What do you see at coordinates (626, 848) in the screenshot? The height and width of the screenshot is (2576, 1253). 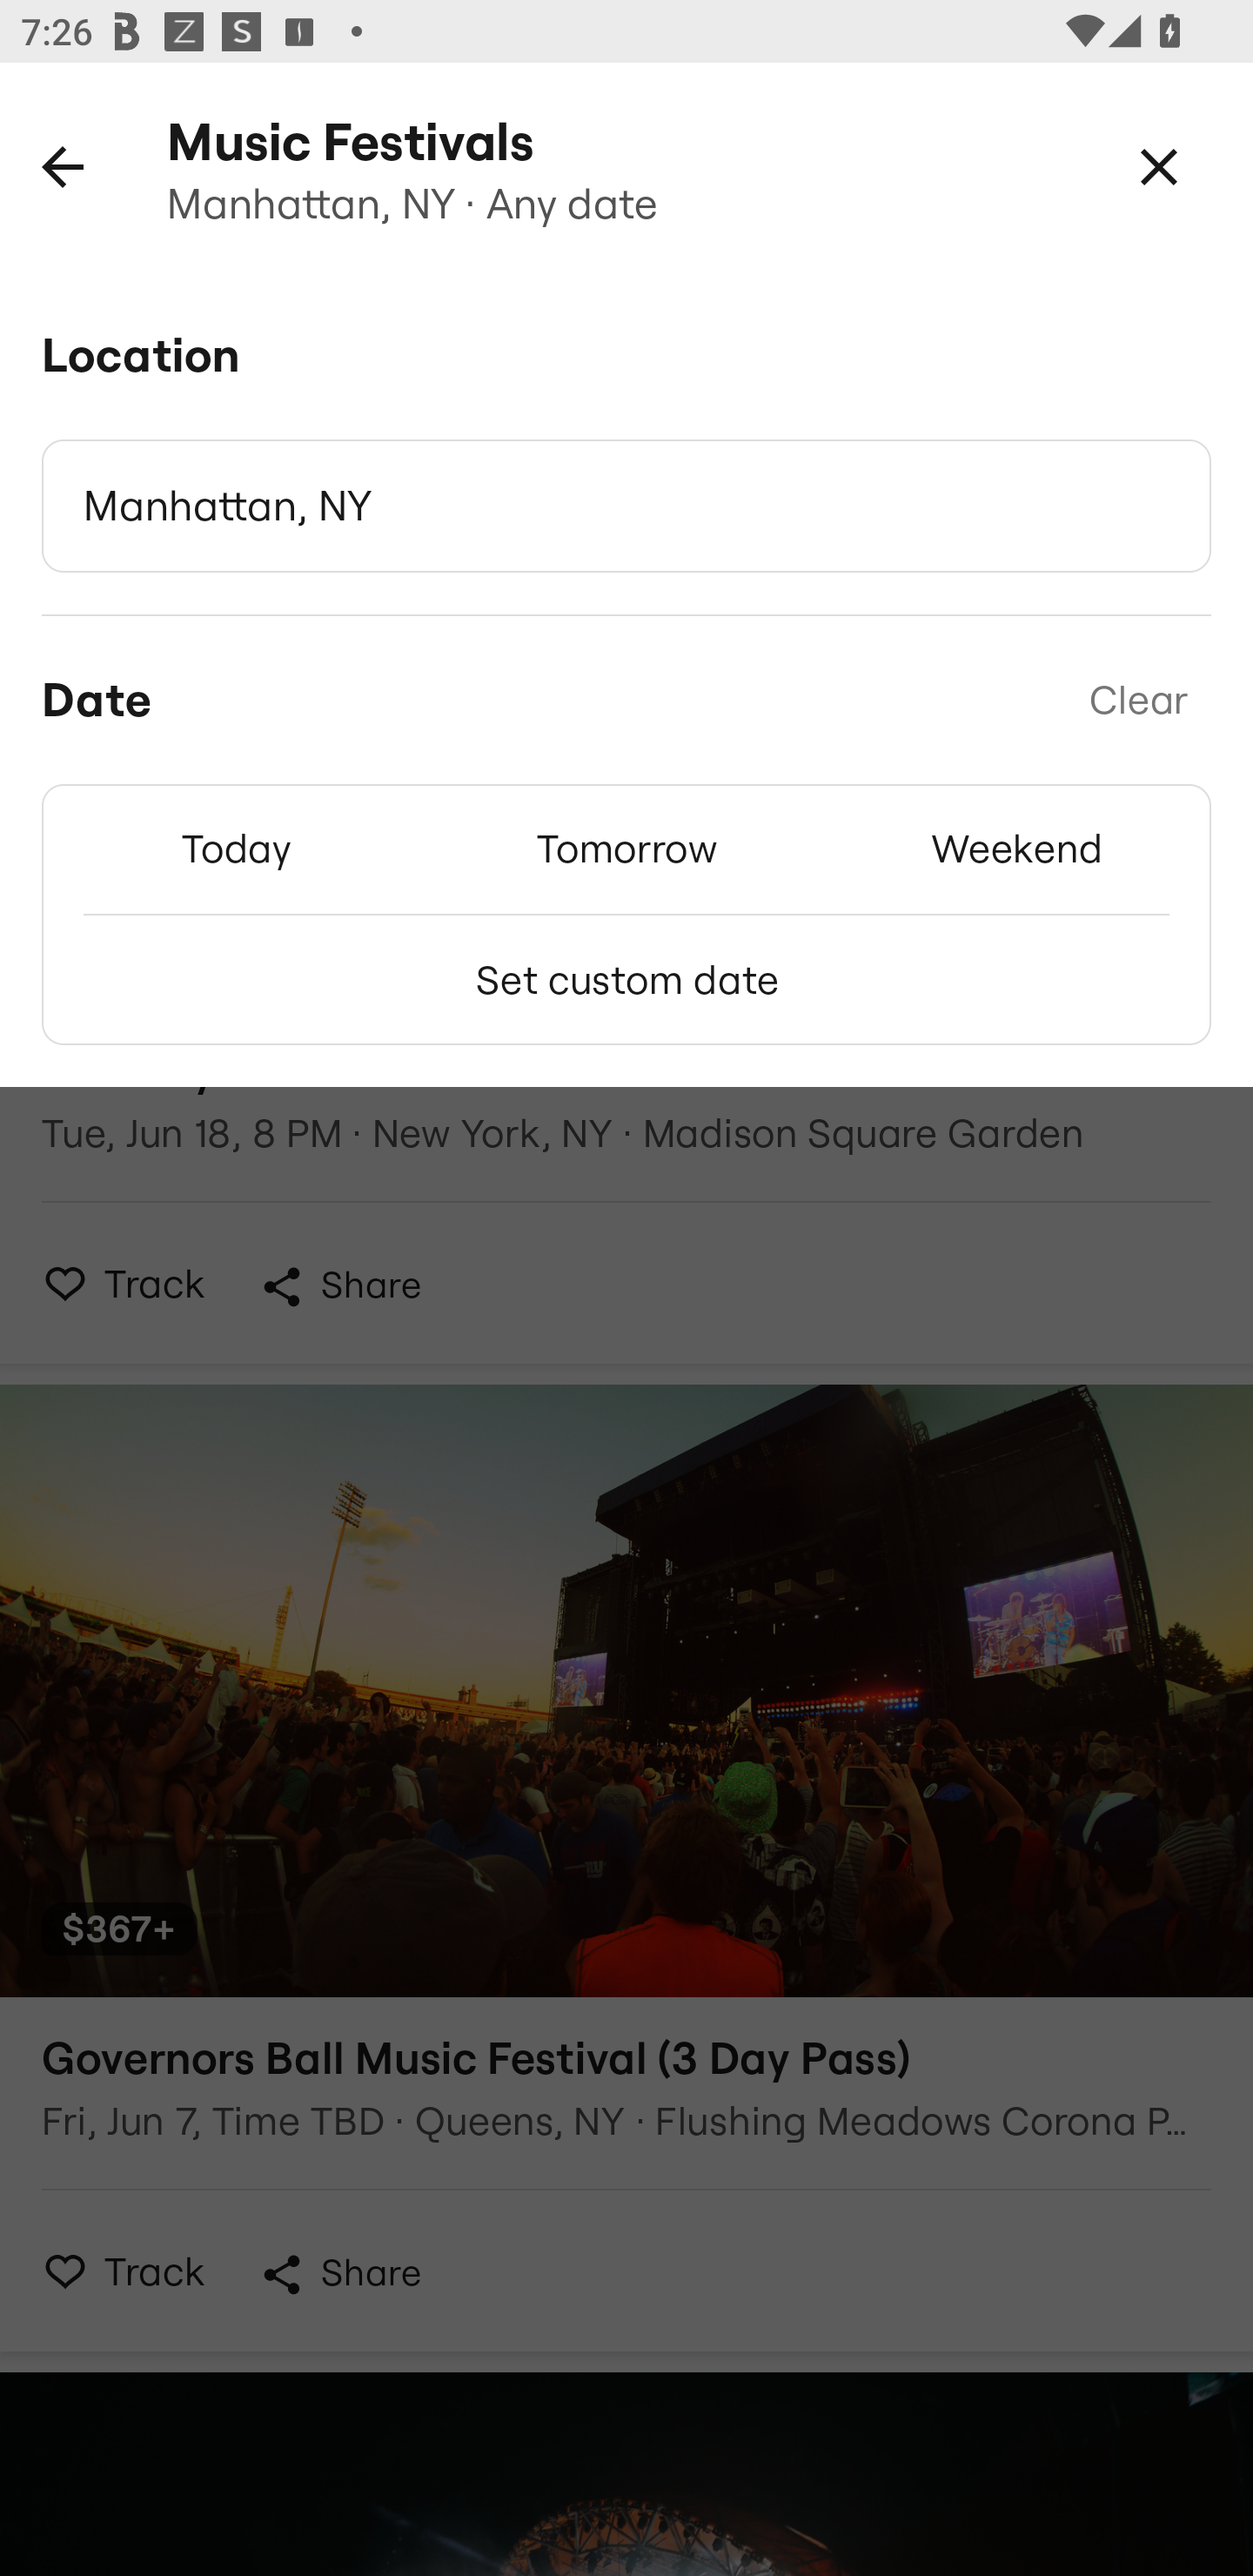 I see `Tomorrow` at bounding box center [626, 848].